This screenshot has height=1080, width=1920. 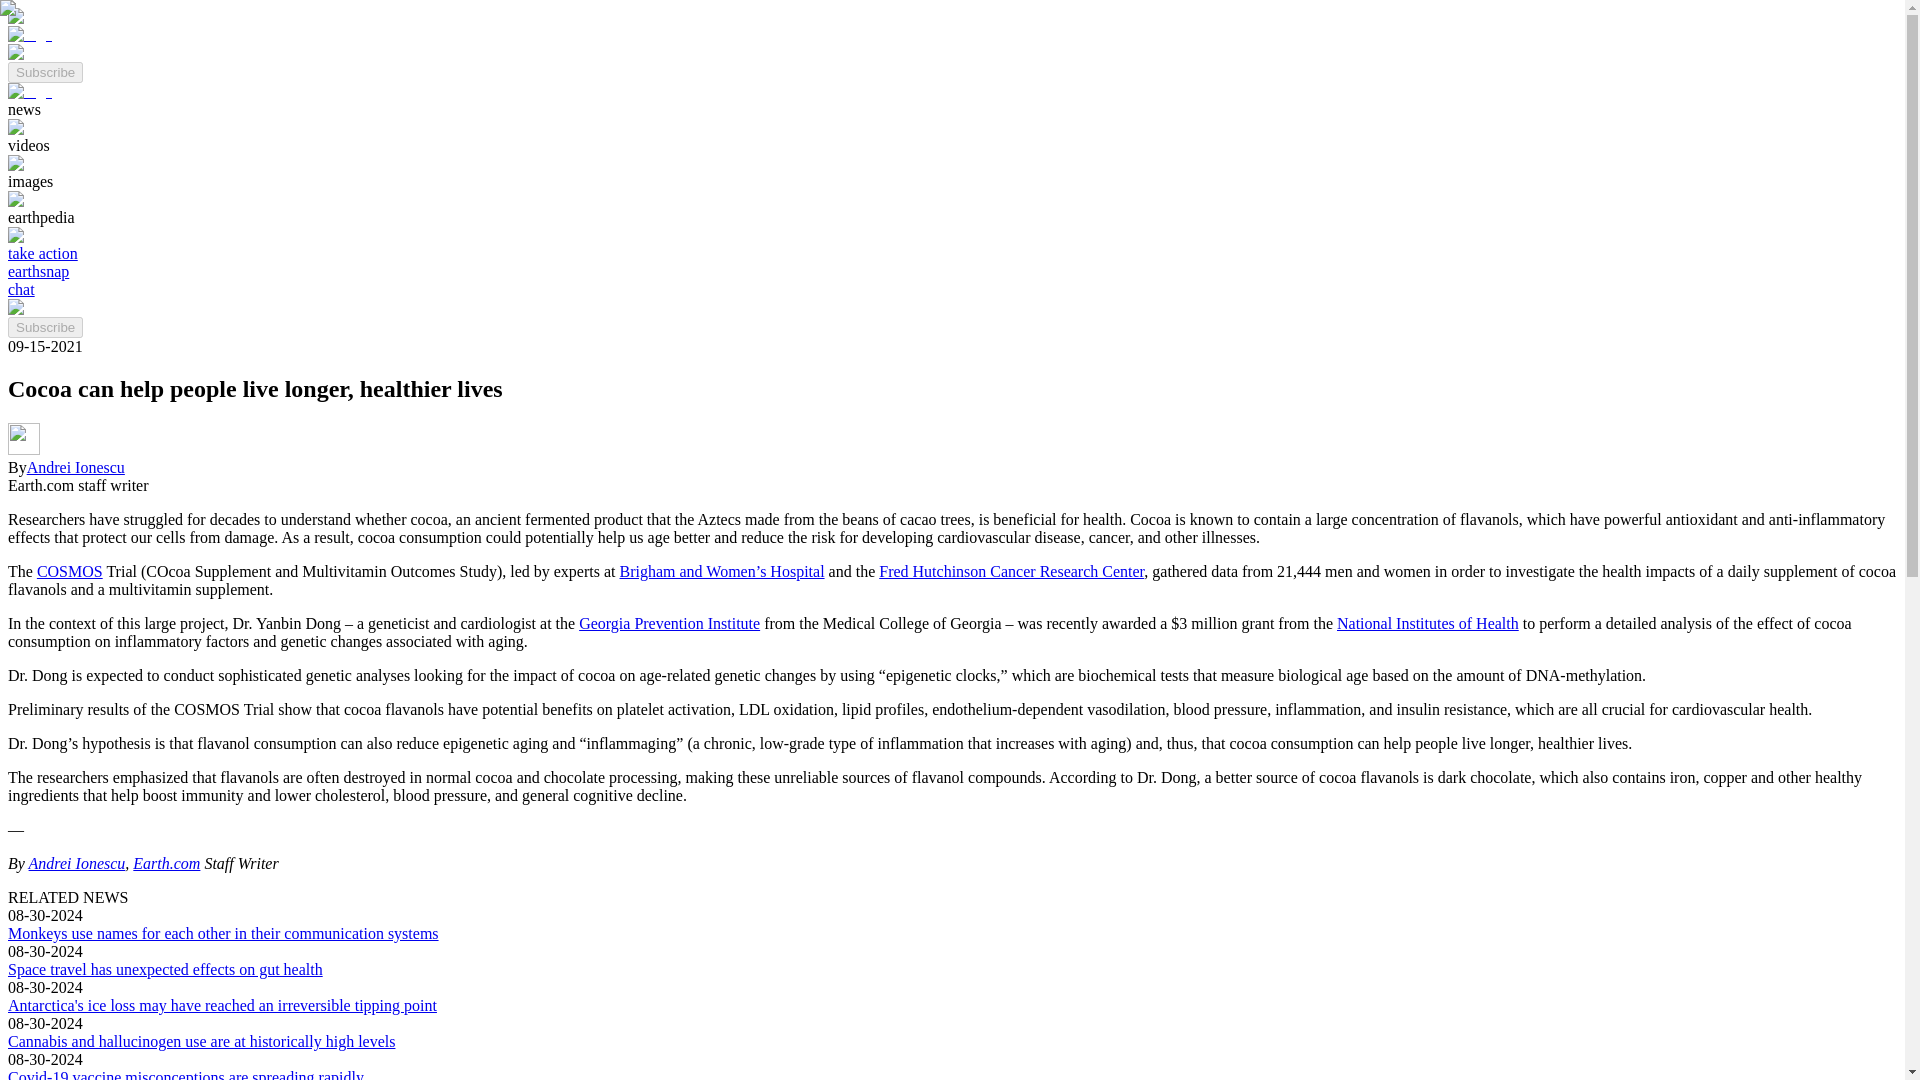 I want to click on Fred Hutchinson Cancer Research Center, so click(x=1012, y=570).